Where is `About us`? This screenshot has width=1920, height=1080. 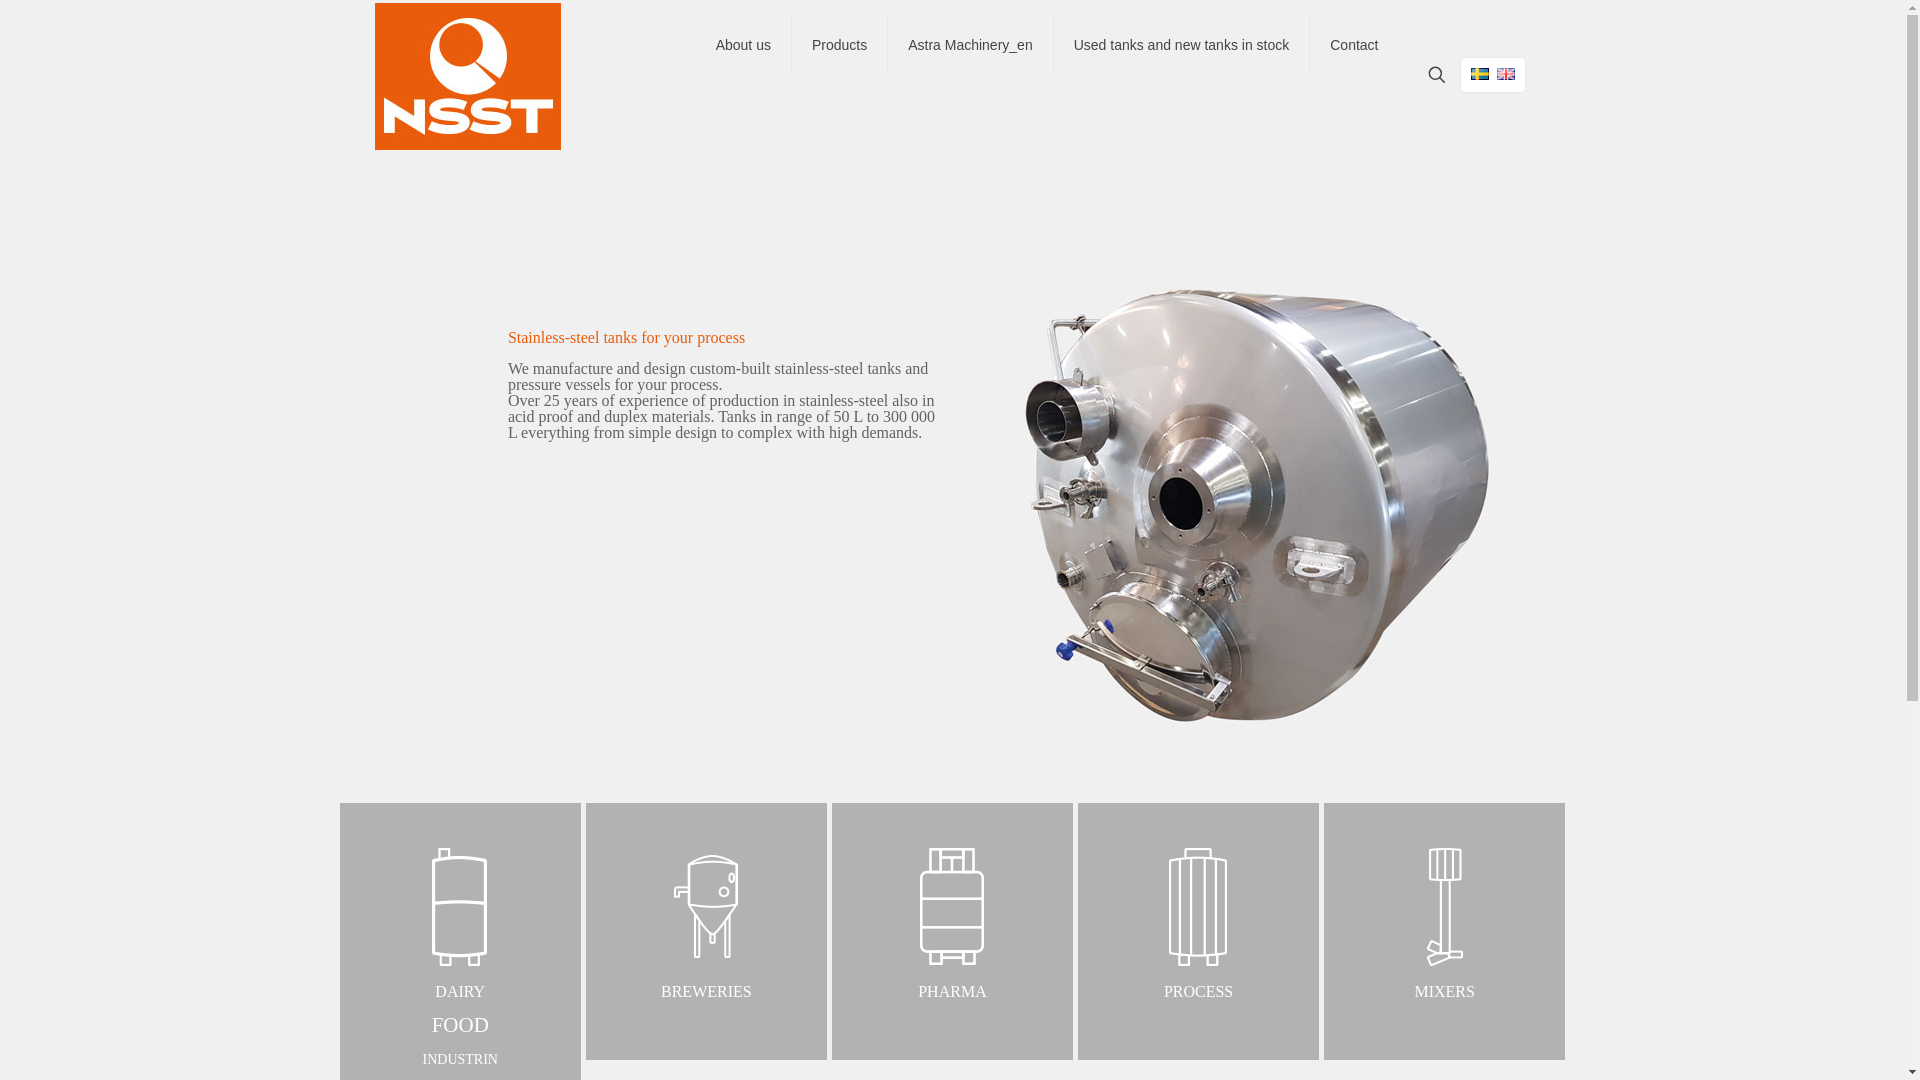 About us is located at coordinates (460, 941).